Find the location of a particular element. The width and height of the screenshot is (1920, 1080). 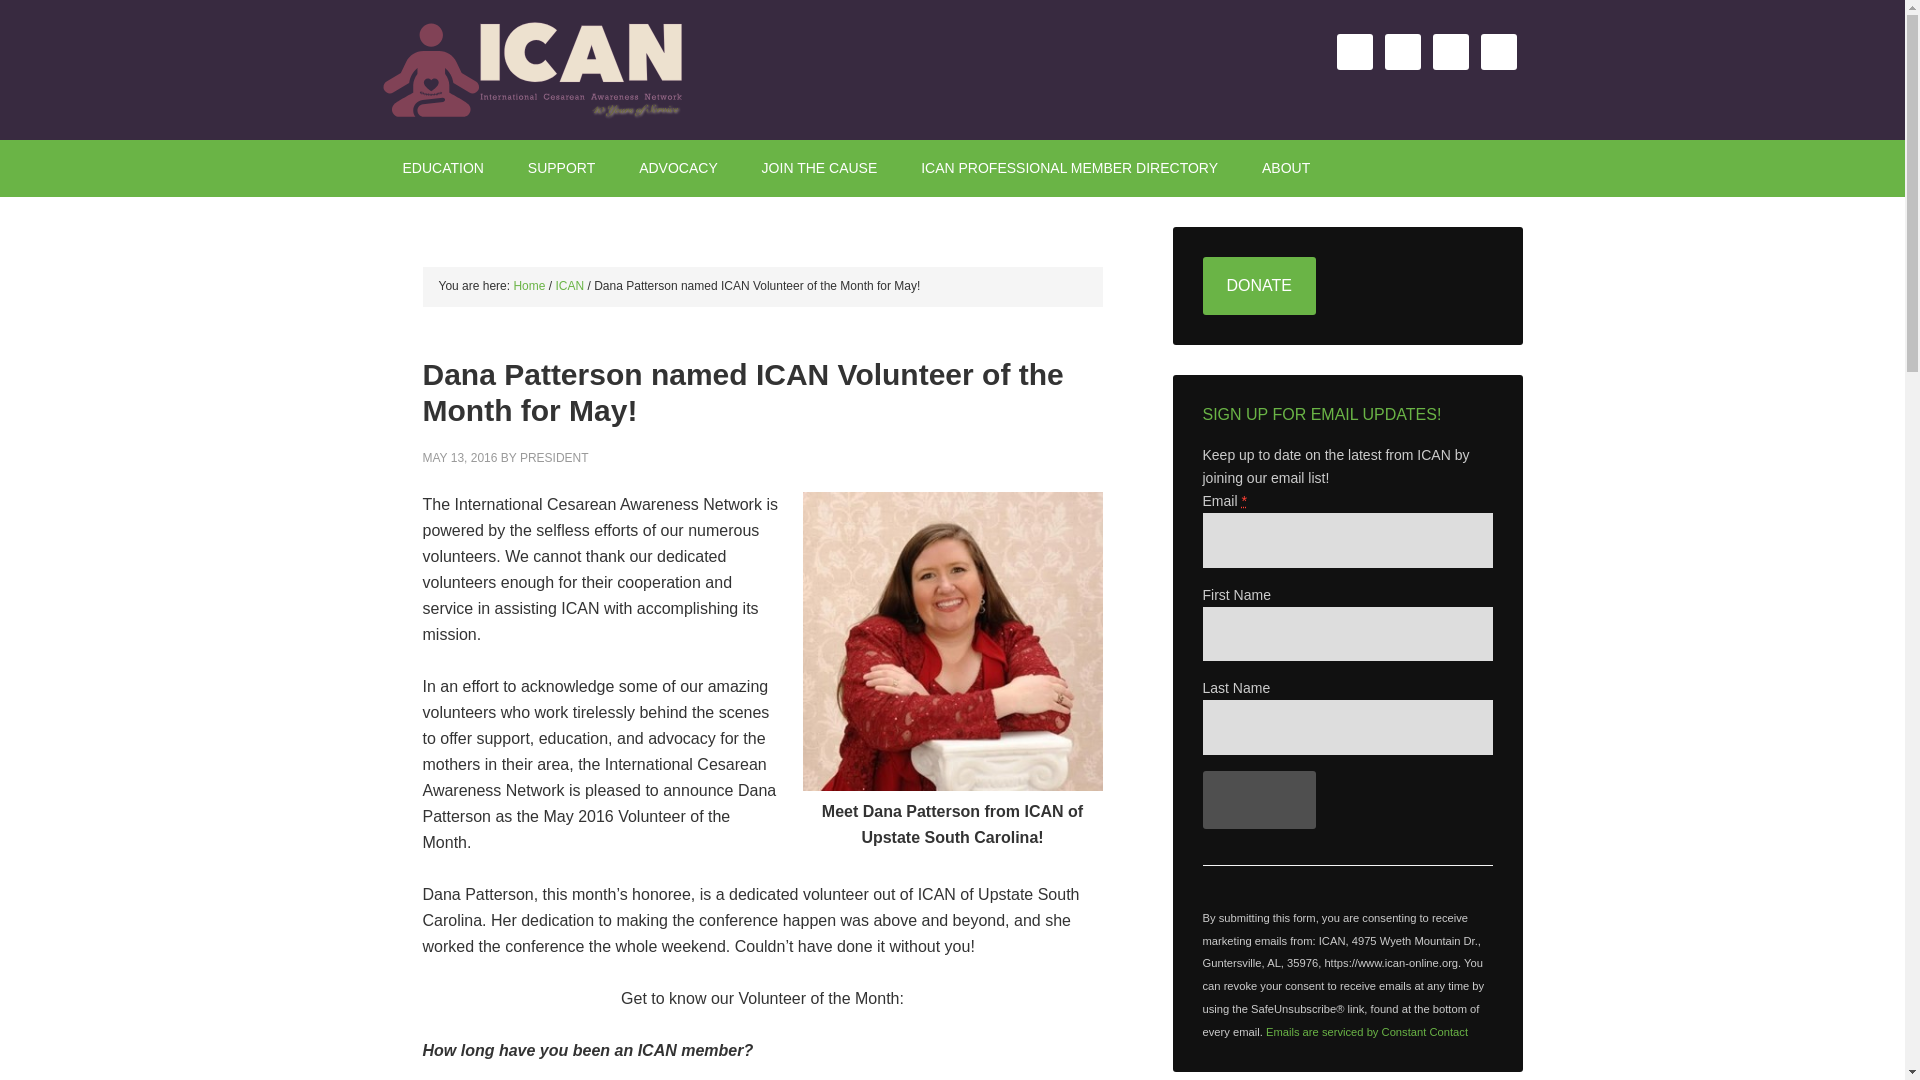

JOIN THE CAUSE is located at coordinates (820, 168).